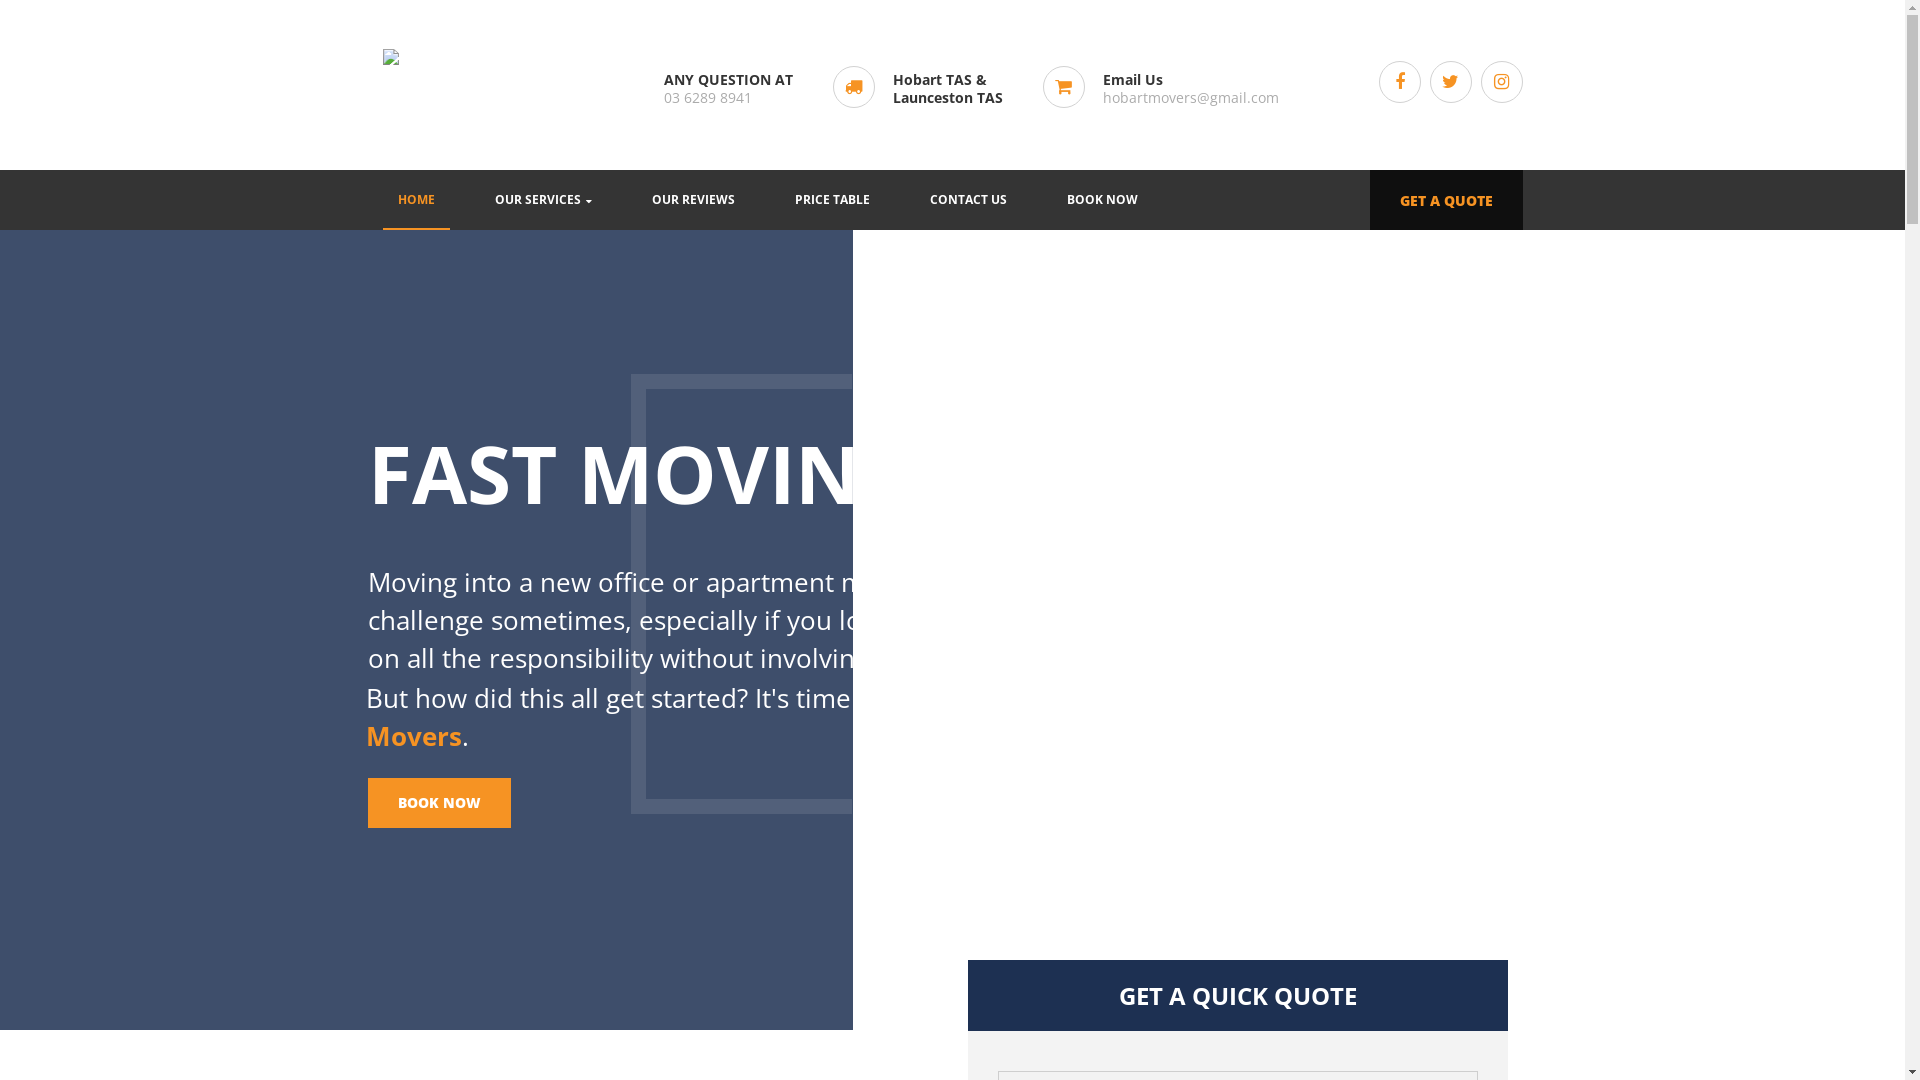 The height and width of the screenshot is (1080, 1920). I want to click on OUR SERVICES, so click(544, 200).